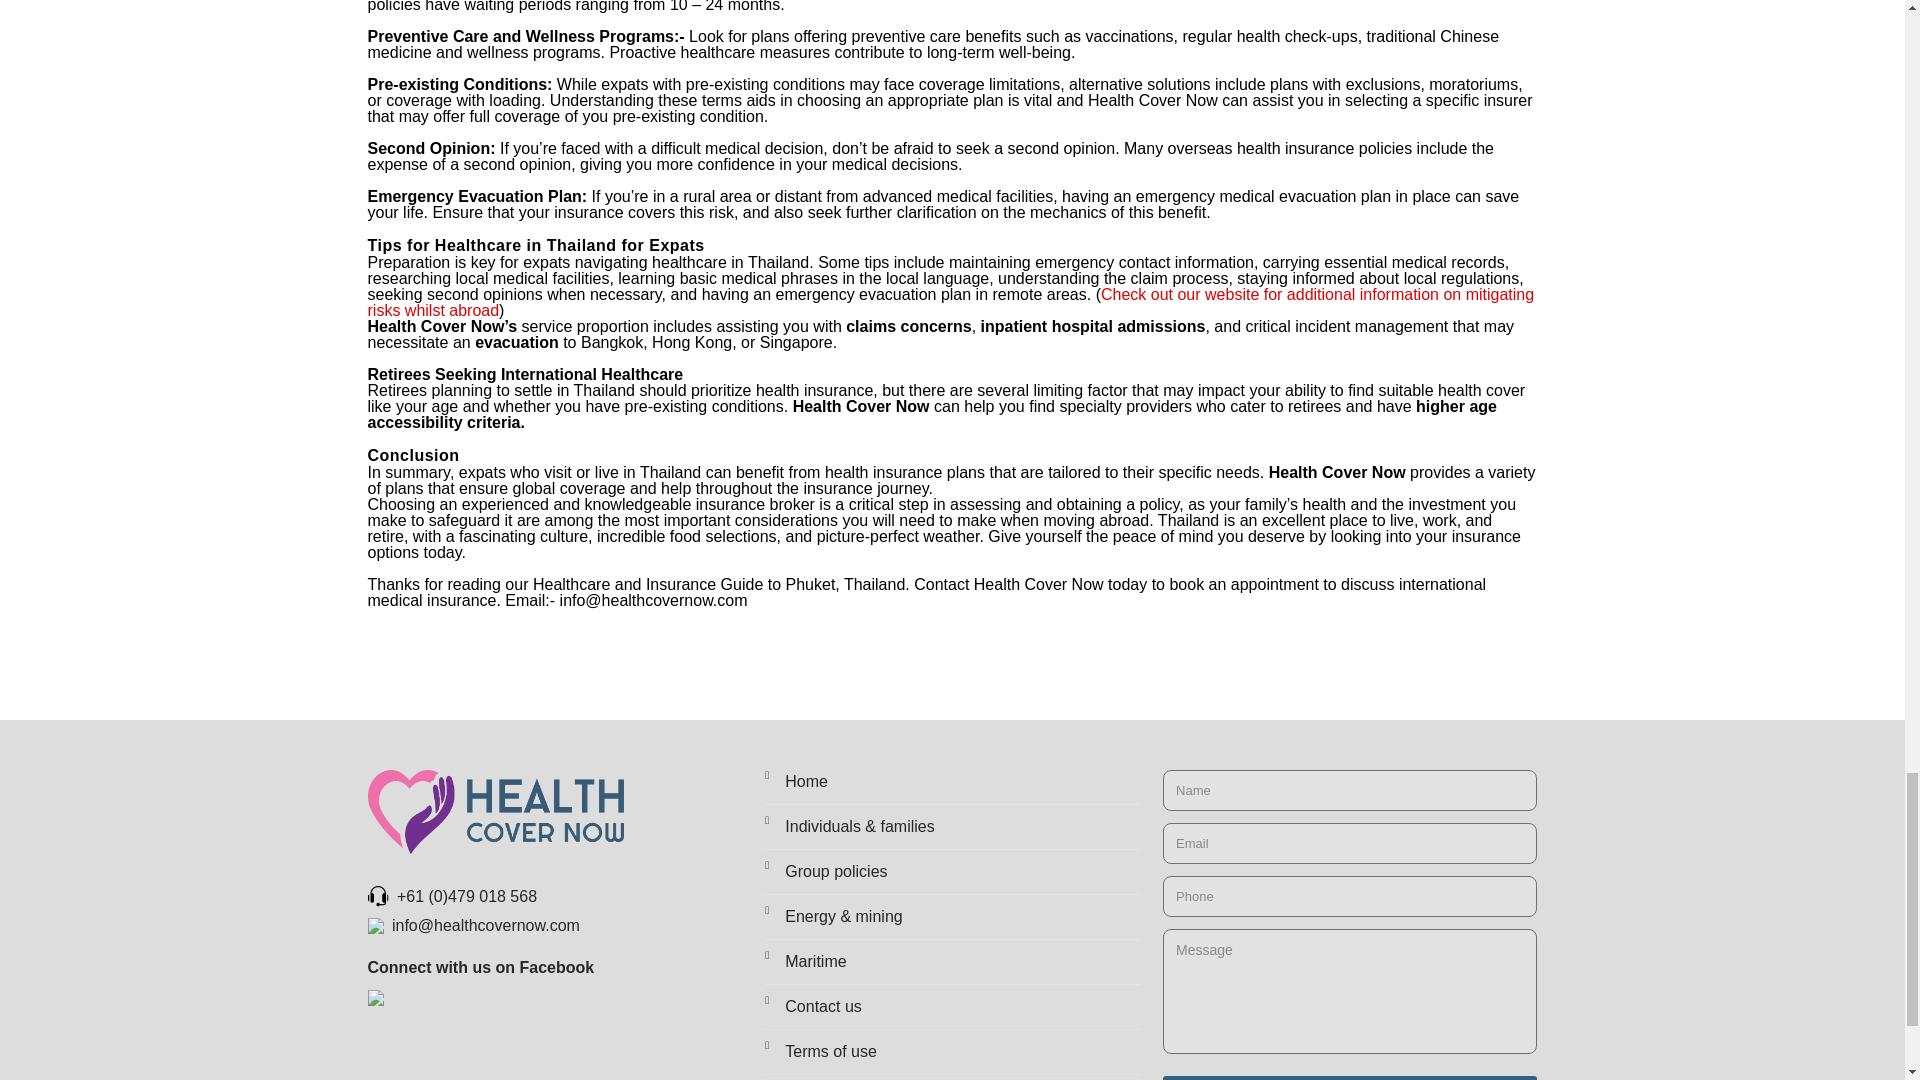  I want to click on Submit, so click(1350, 1078).